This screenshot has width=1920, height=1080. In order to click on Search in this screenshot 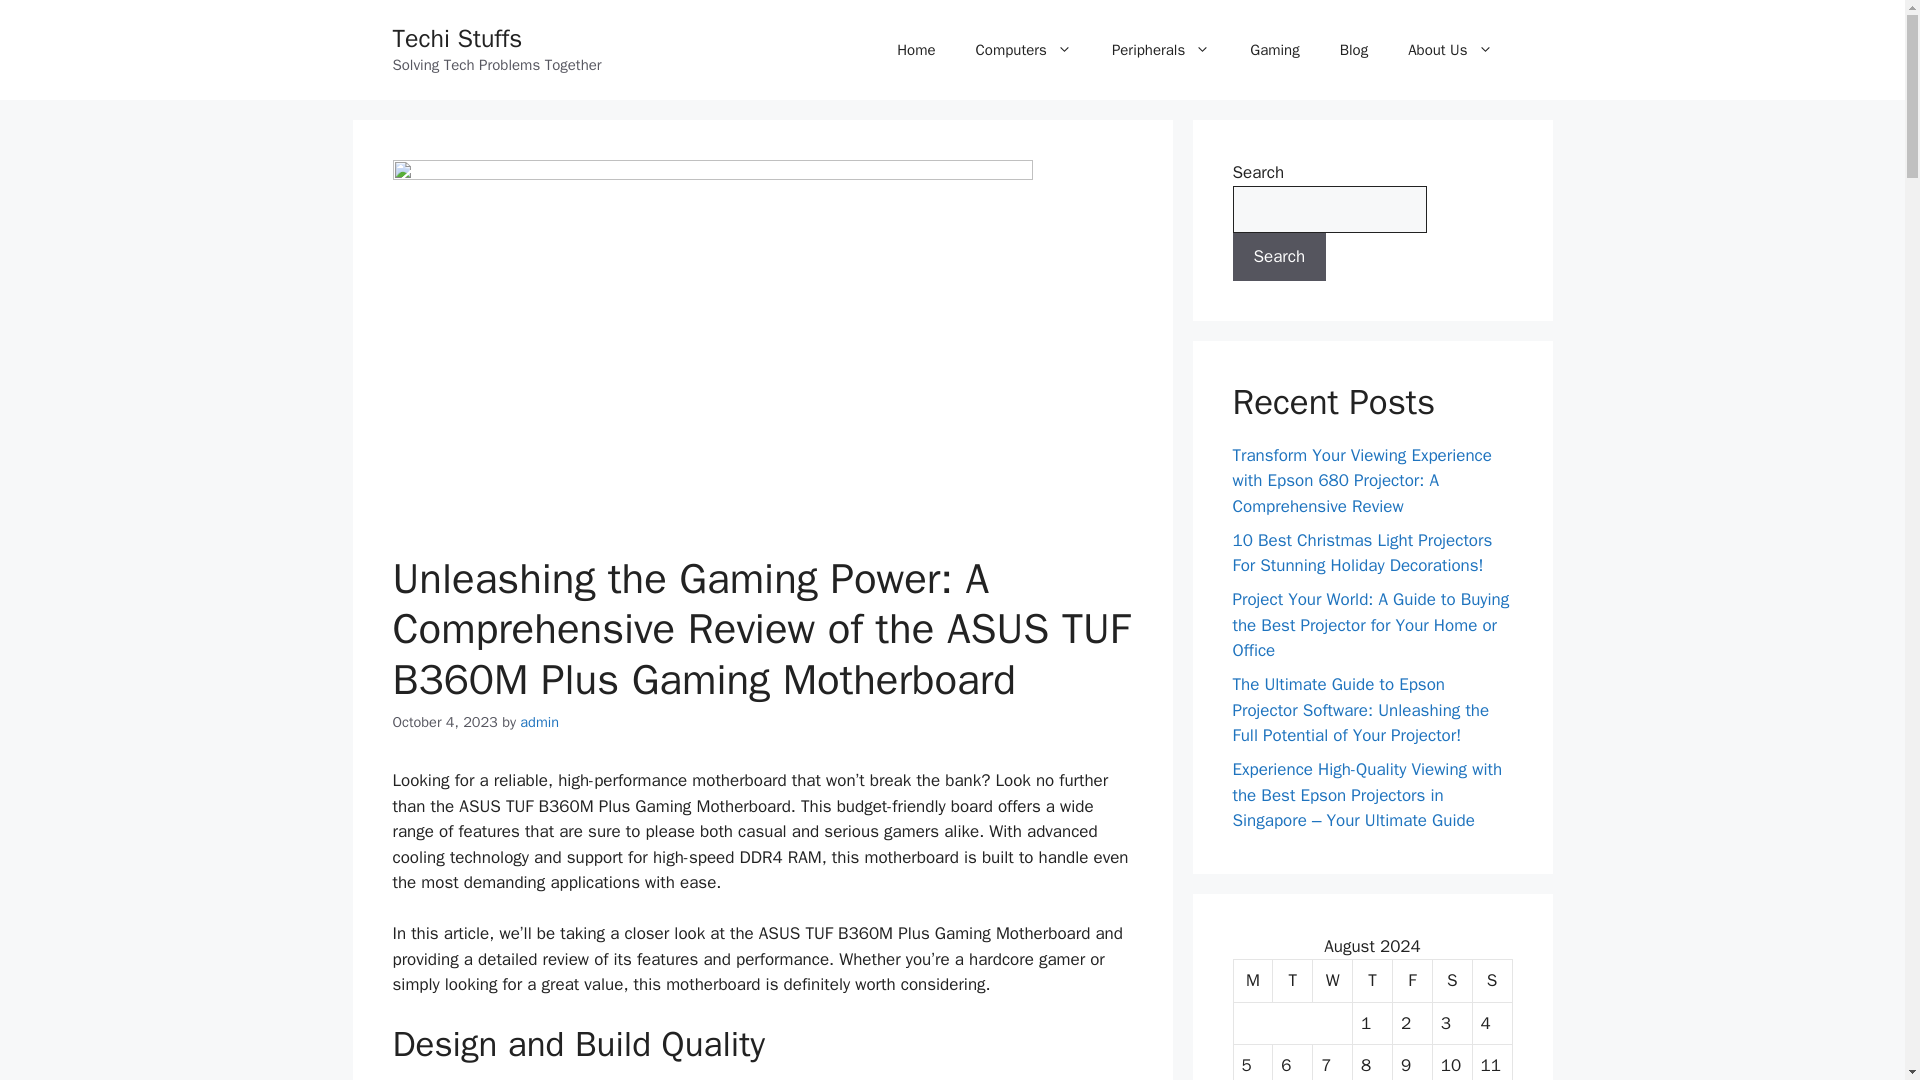, I will do `click(1279, 256)`.